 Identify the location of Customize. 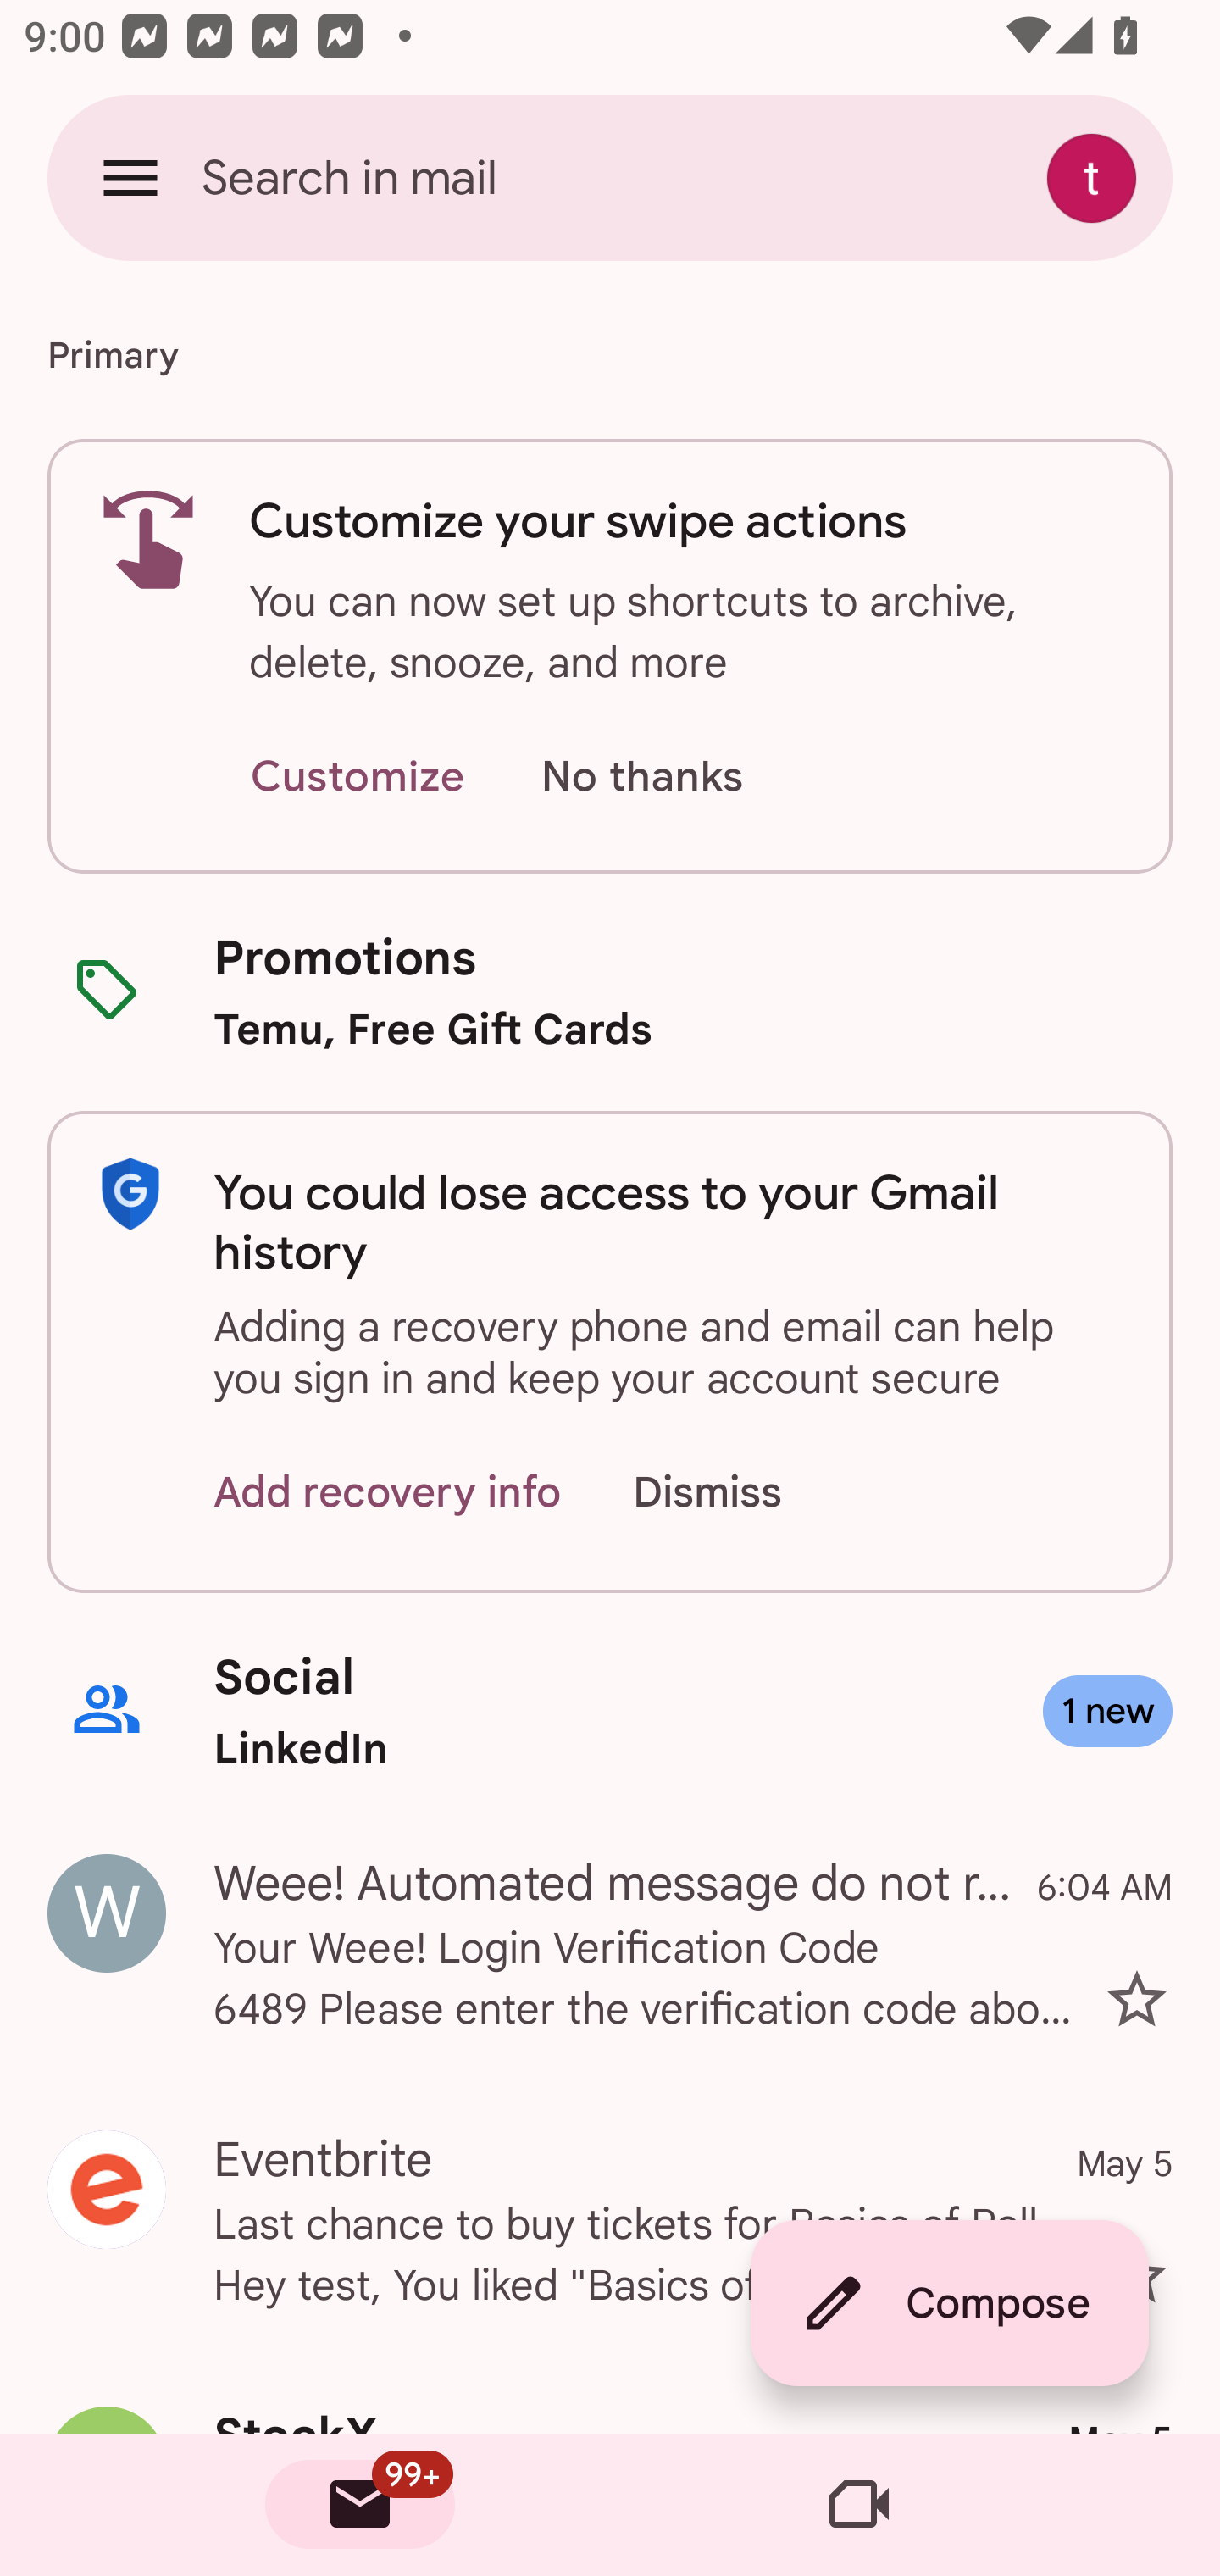
(357, 778).